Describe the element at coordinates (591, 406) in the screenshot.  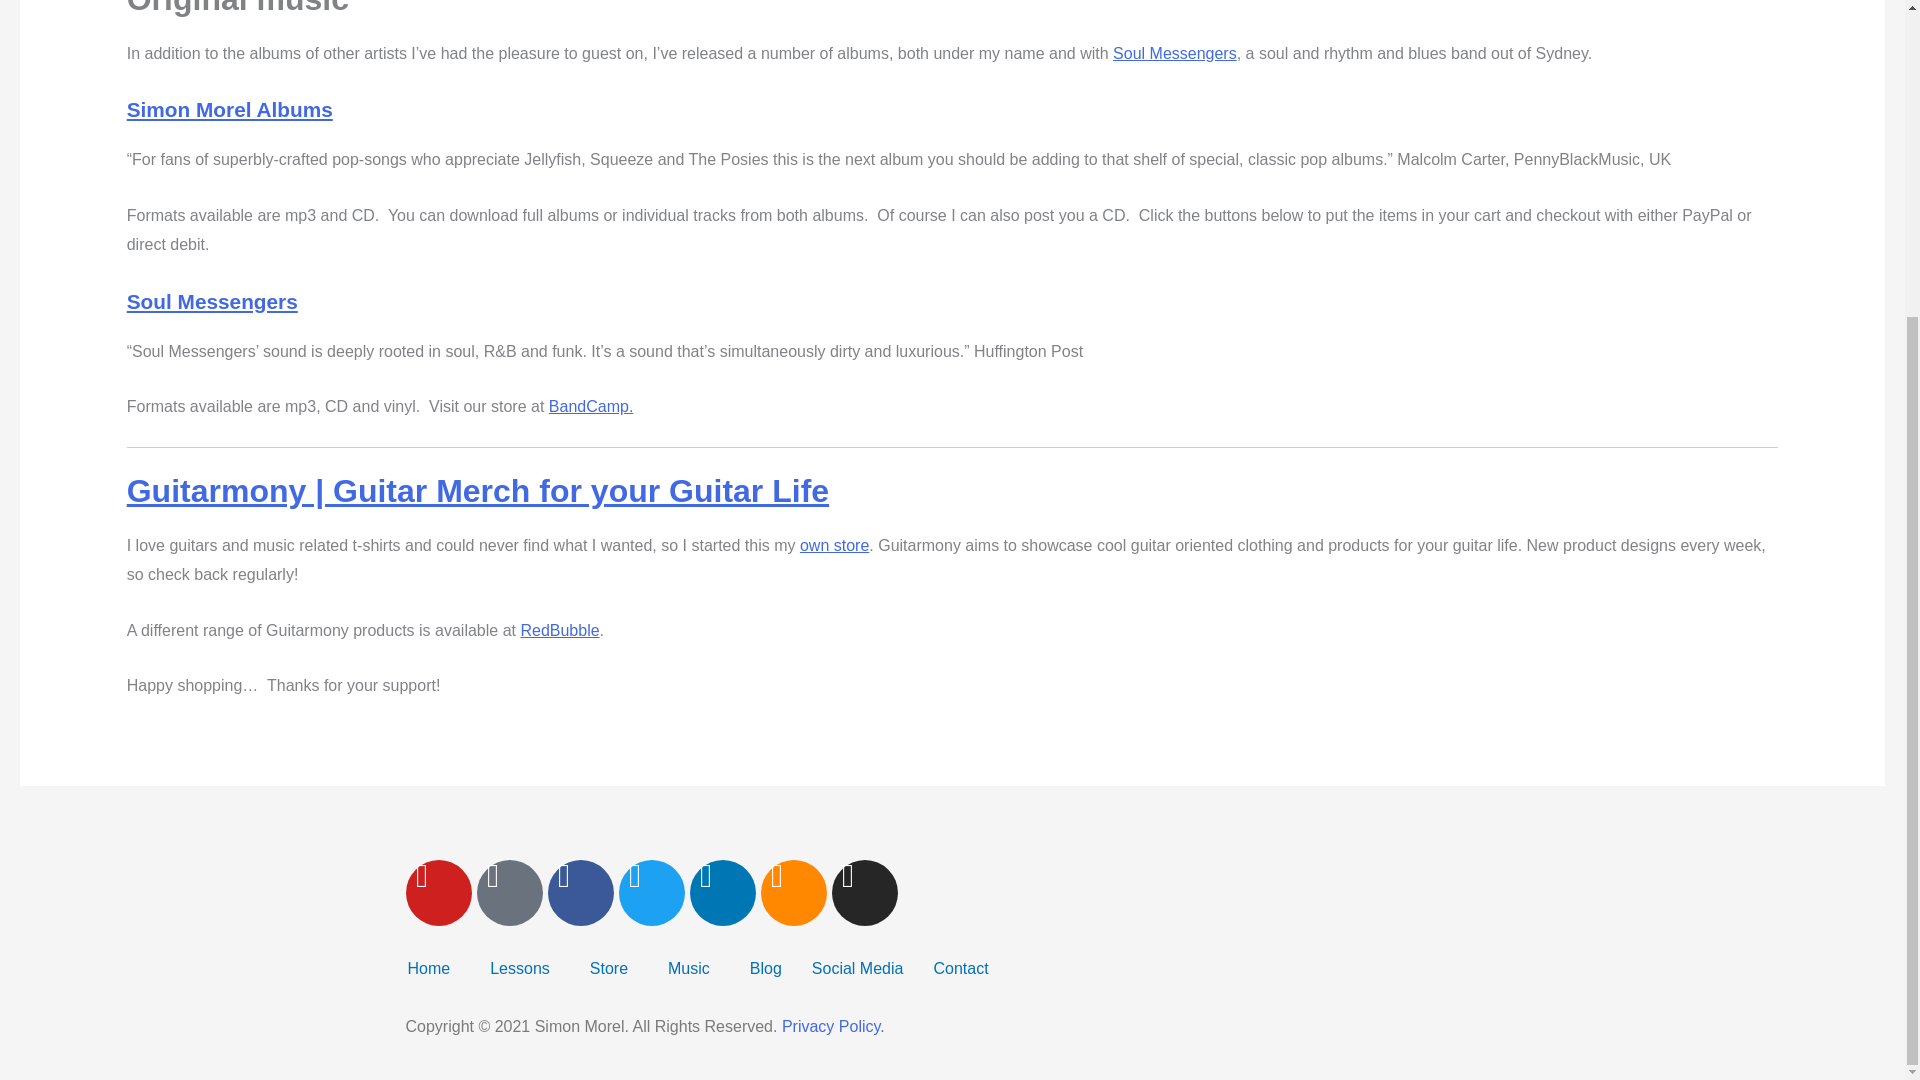
I see `BandCamp.` at that location.